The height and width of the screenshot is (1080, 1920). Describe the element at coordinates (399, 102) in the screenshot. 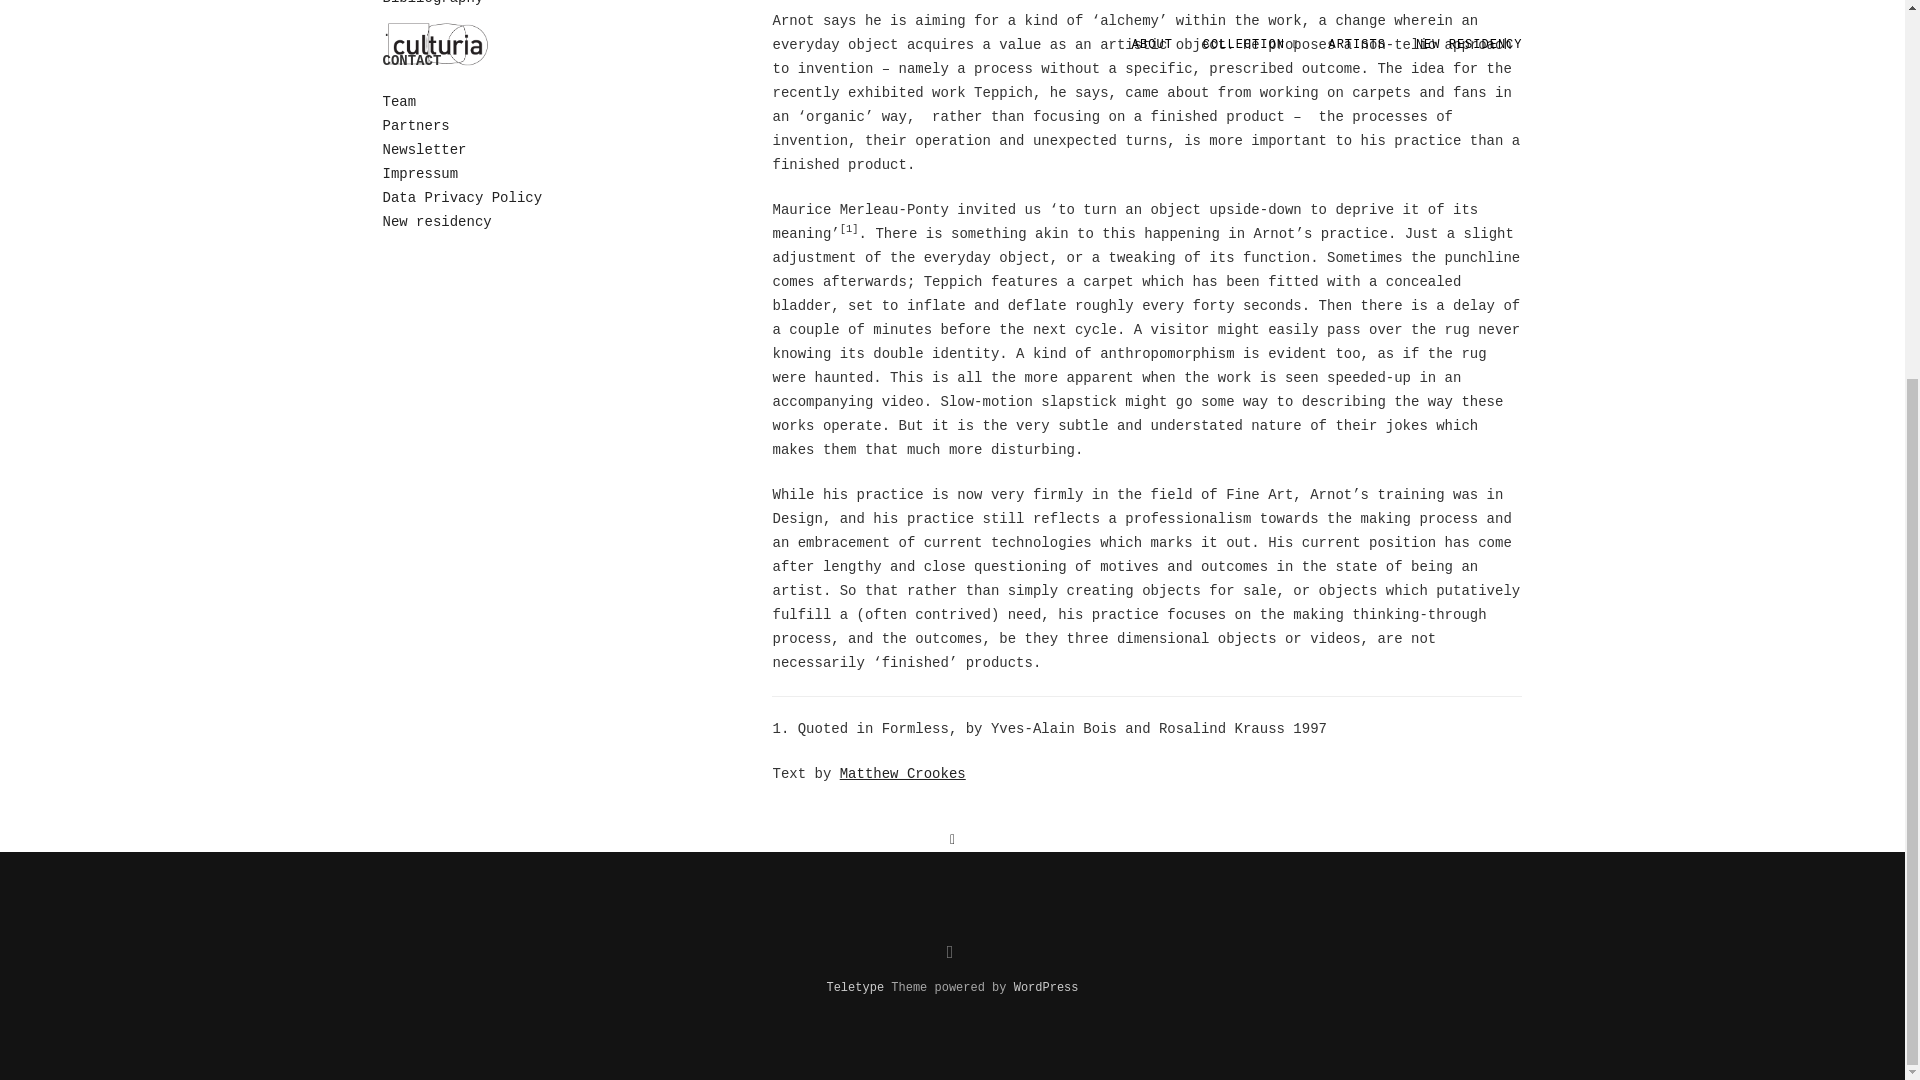

I see `Team` at that location.